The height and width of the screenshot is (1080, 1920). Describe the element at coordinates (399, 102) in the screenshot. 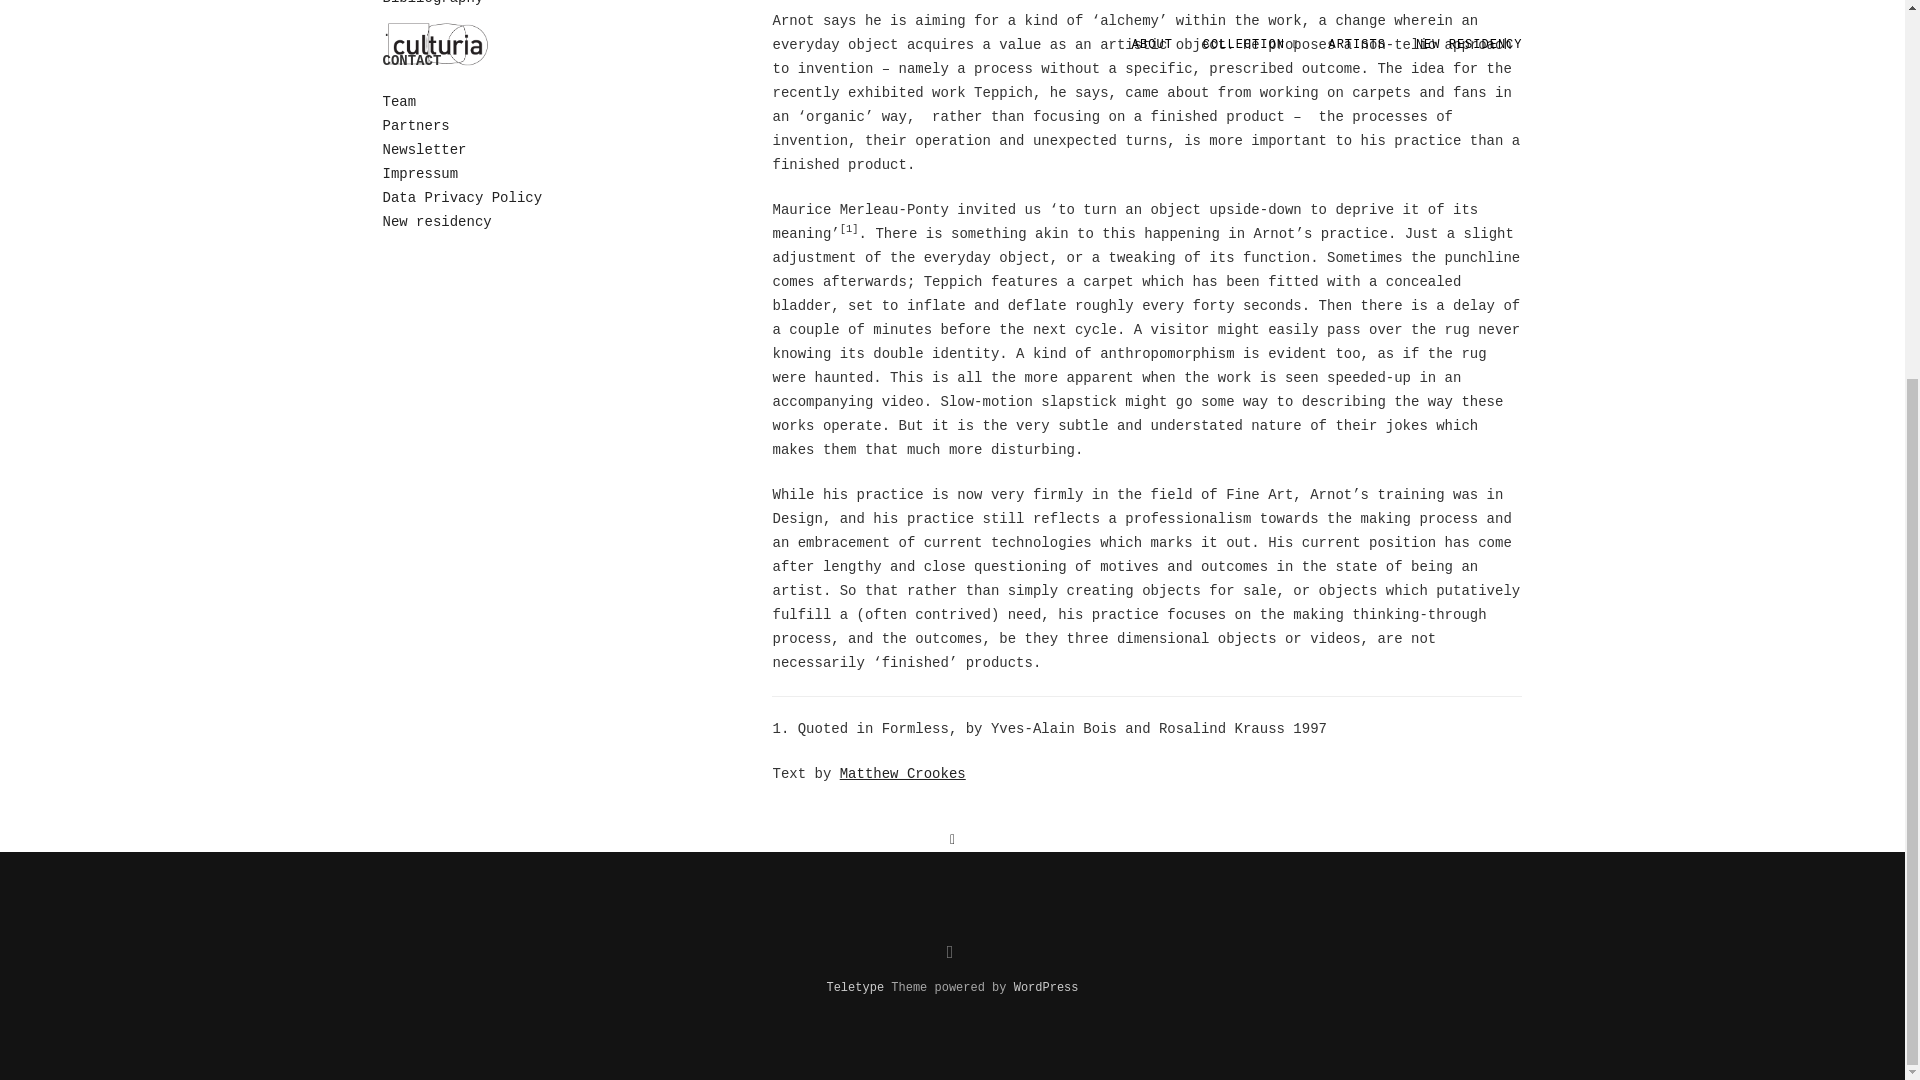

I see `Team` at that location.